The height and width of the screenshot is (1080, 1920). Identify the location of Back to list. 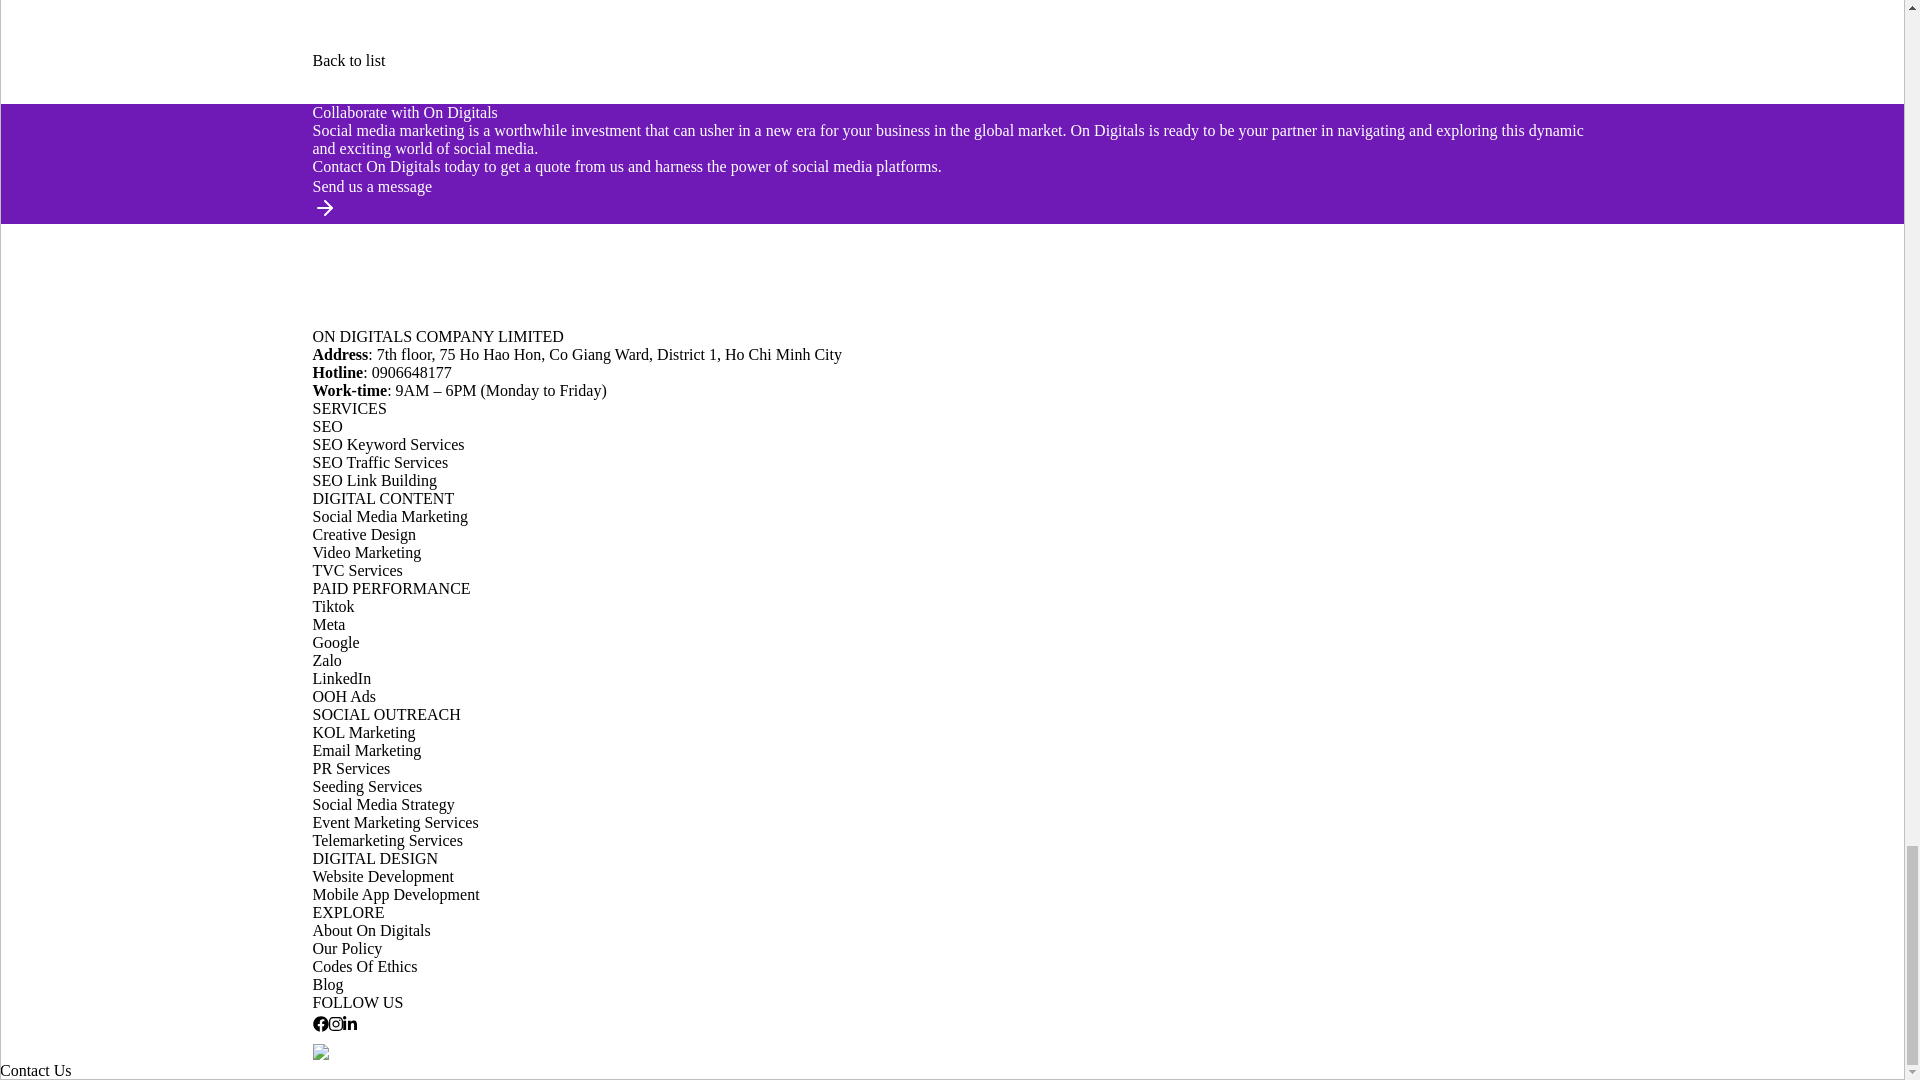
(951, 52).